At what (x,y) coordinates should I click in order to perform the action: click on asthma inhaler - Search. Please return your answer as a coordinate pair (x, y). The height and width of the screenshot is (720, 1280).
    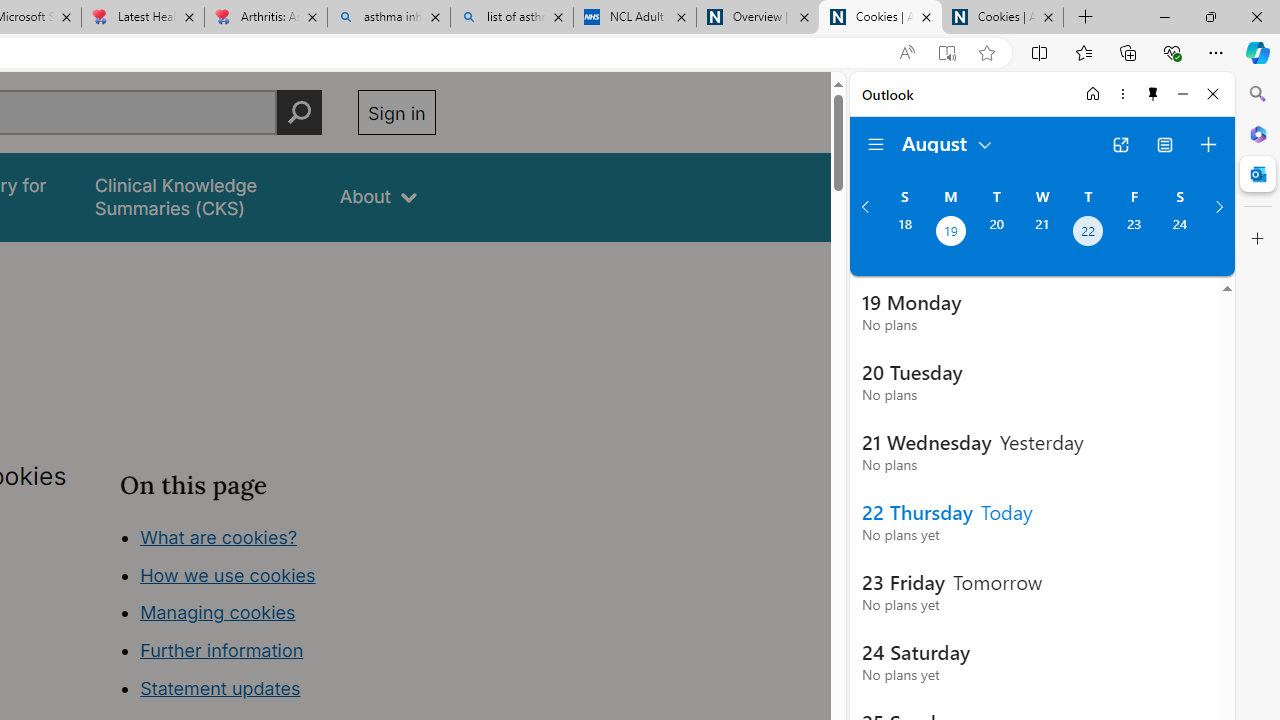
    Looking at the image, I should click on (388, 18).